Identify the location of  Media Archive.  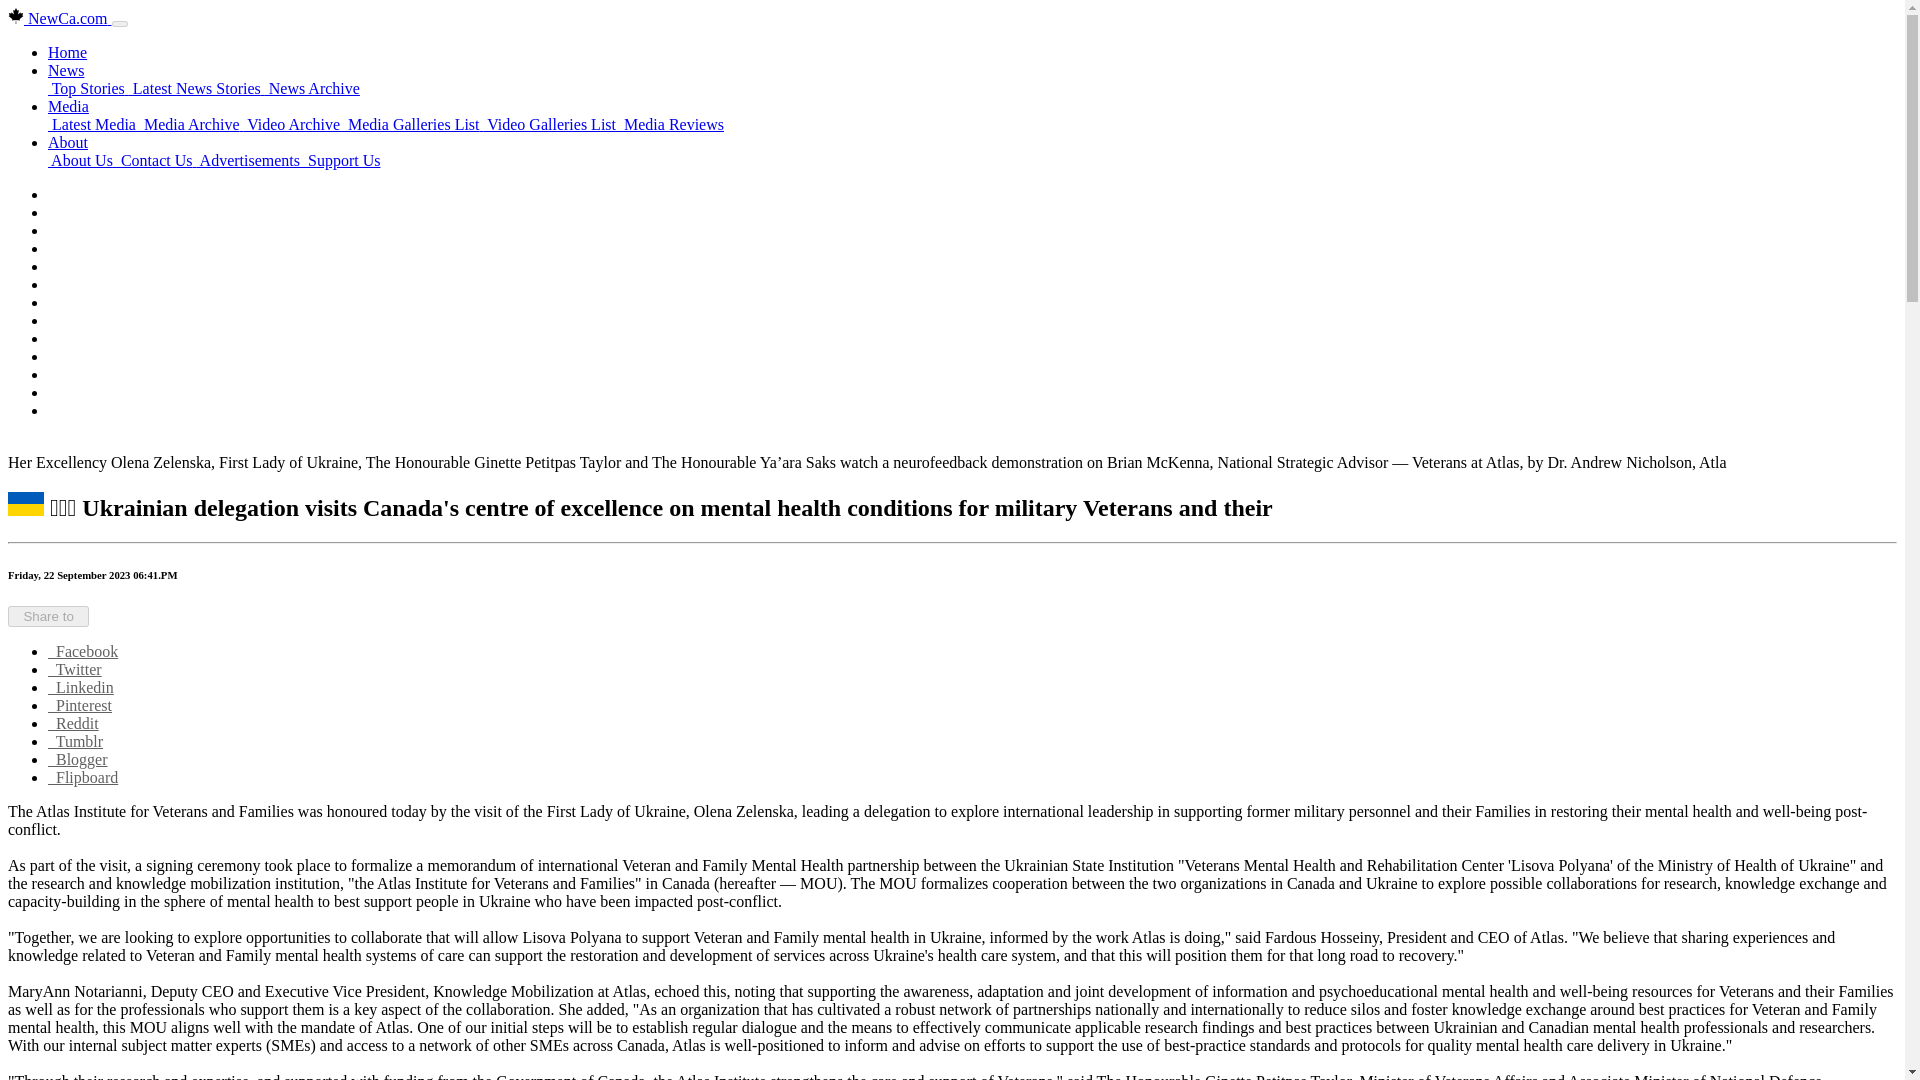
(192, 124).